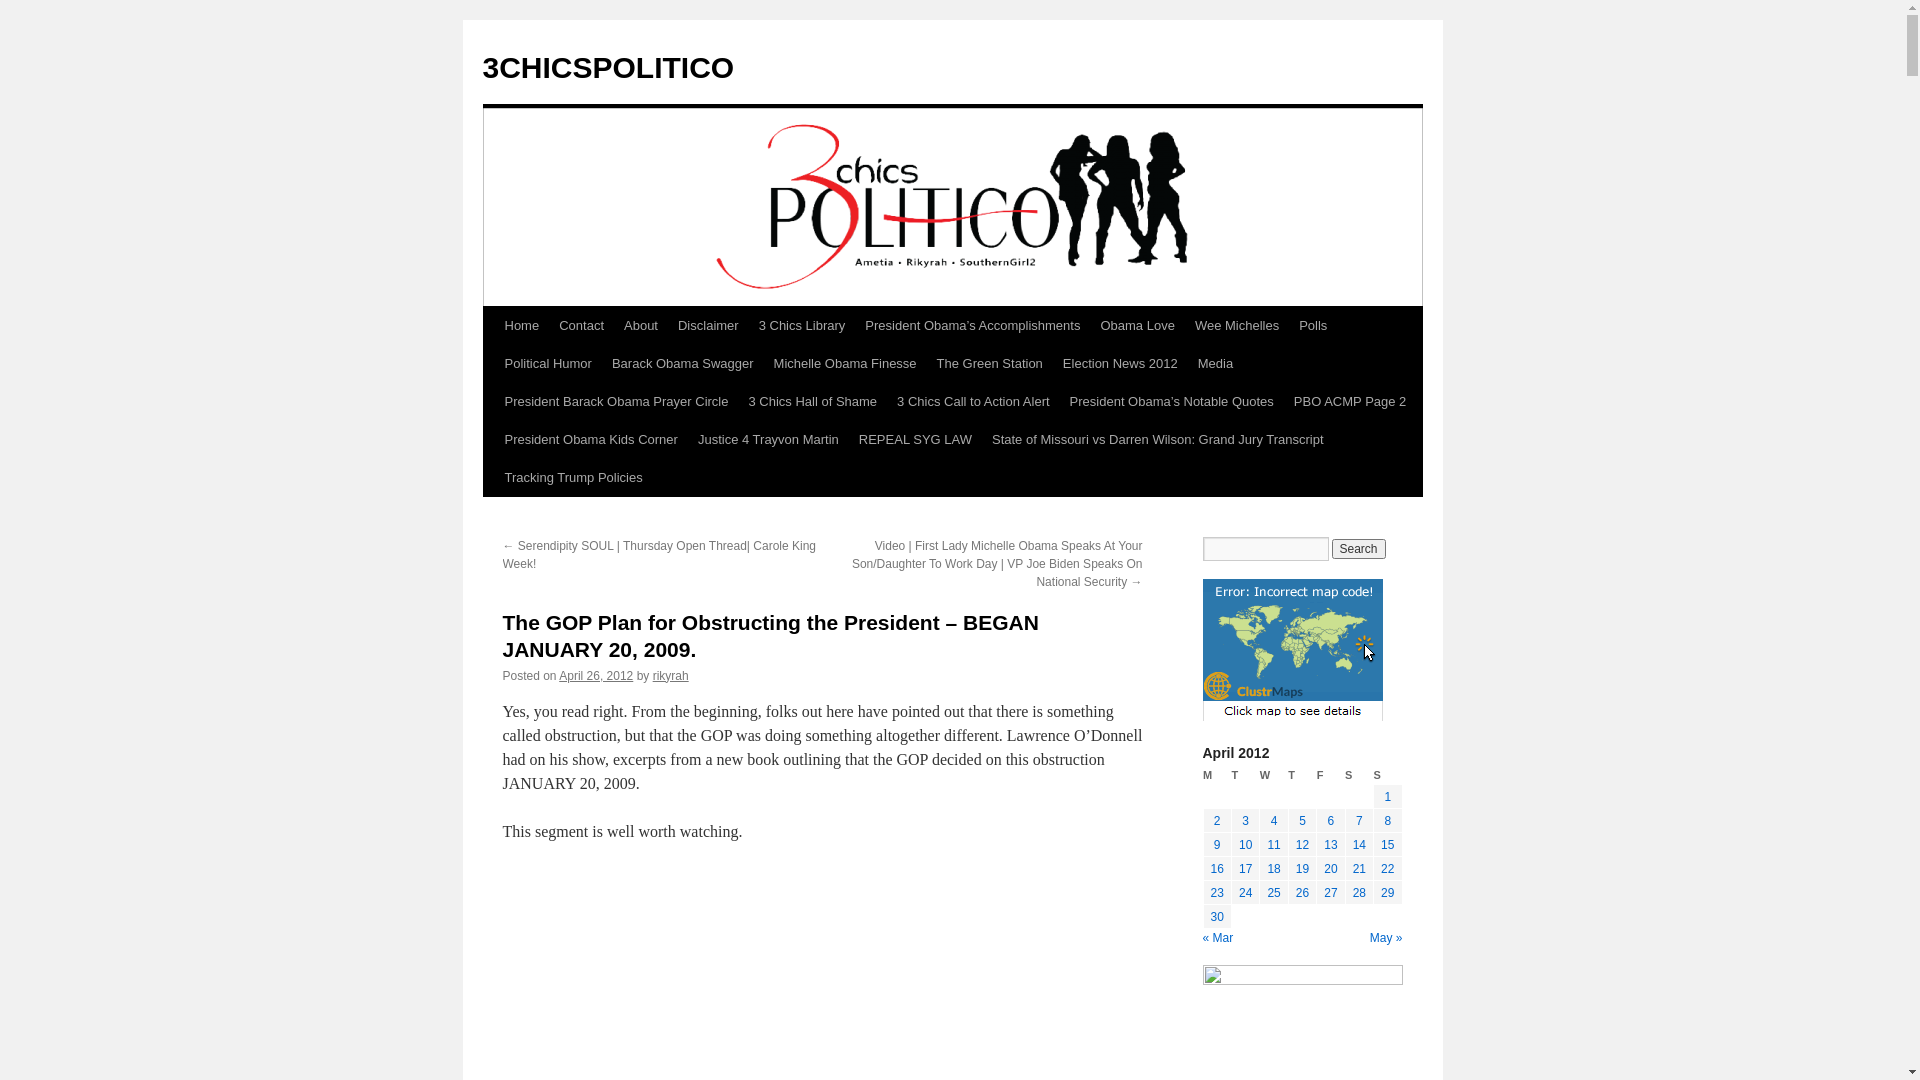  Describe the element at coordinates (492, 363) in the screenshot. I see `Skip to content` at that location.